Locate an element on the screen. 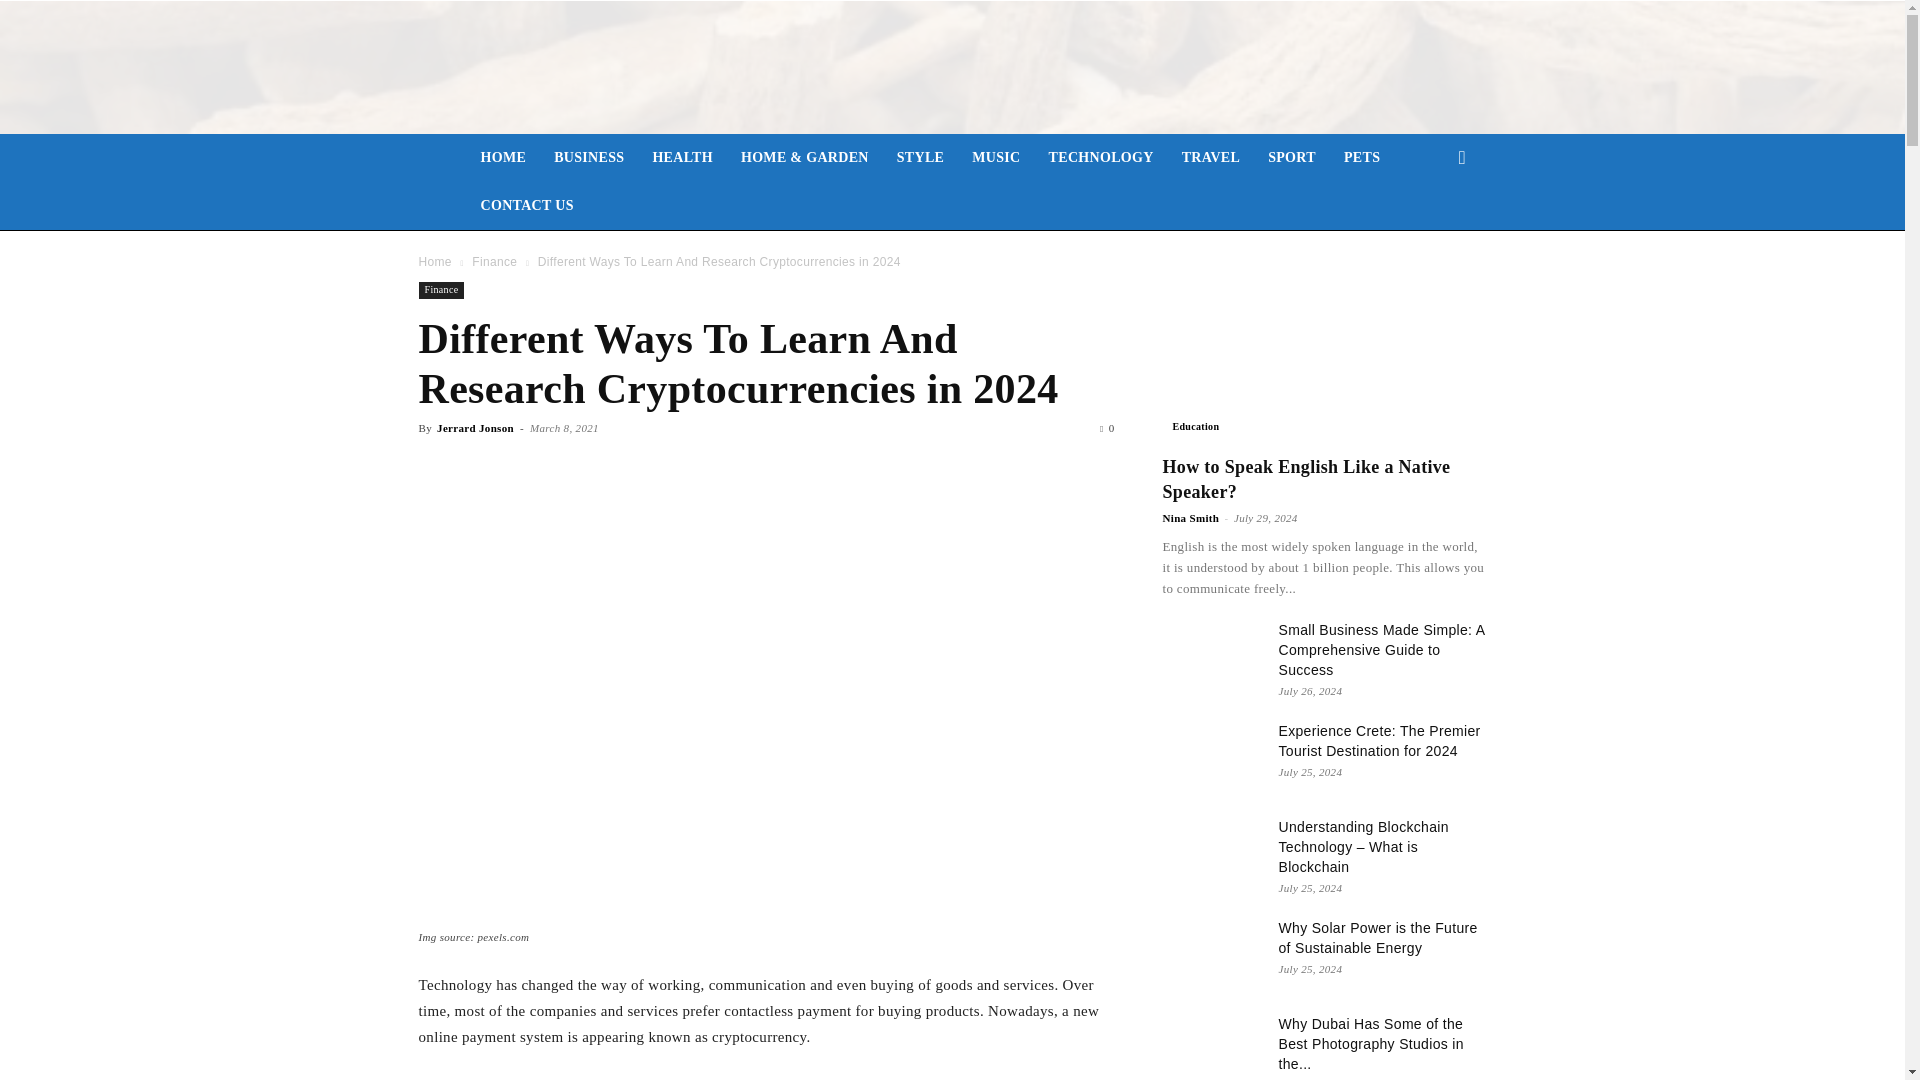 The image size is (1920, 1080). Home is located at coordinates (434, 261).